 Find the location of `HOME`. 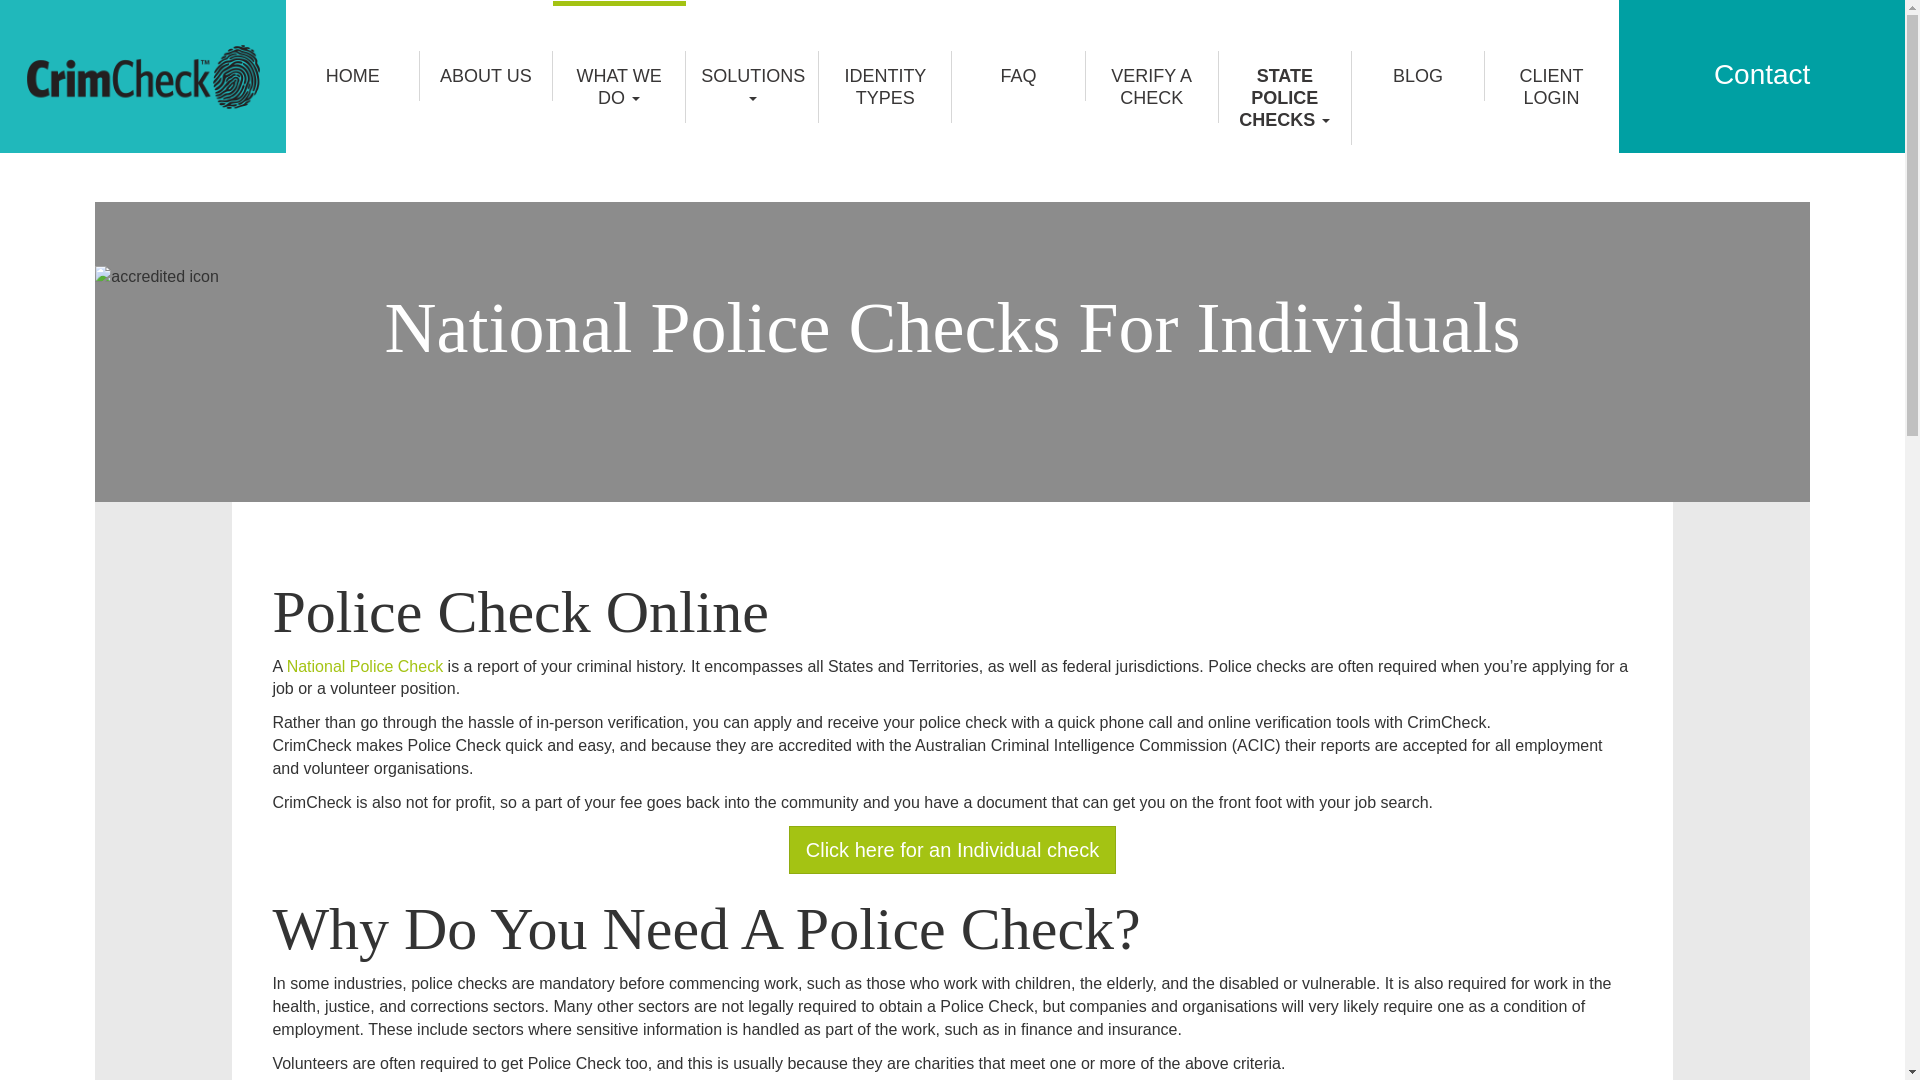

HOME is located at coordinates (354, 76).